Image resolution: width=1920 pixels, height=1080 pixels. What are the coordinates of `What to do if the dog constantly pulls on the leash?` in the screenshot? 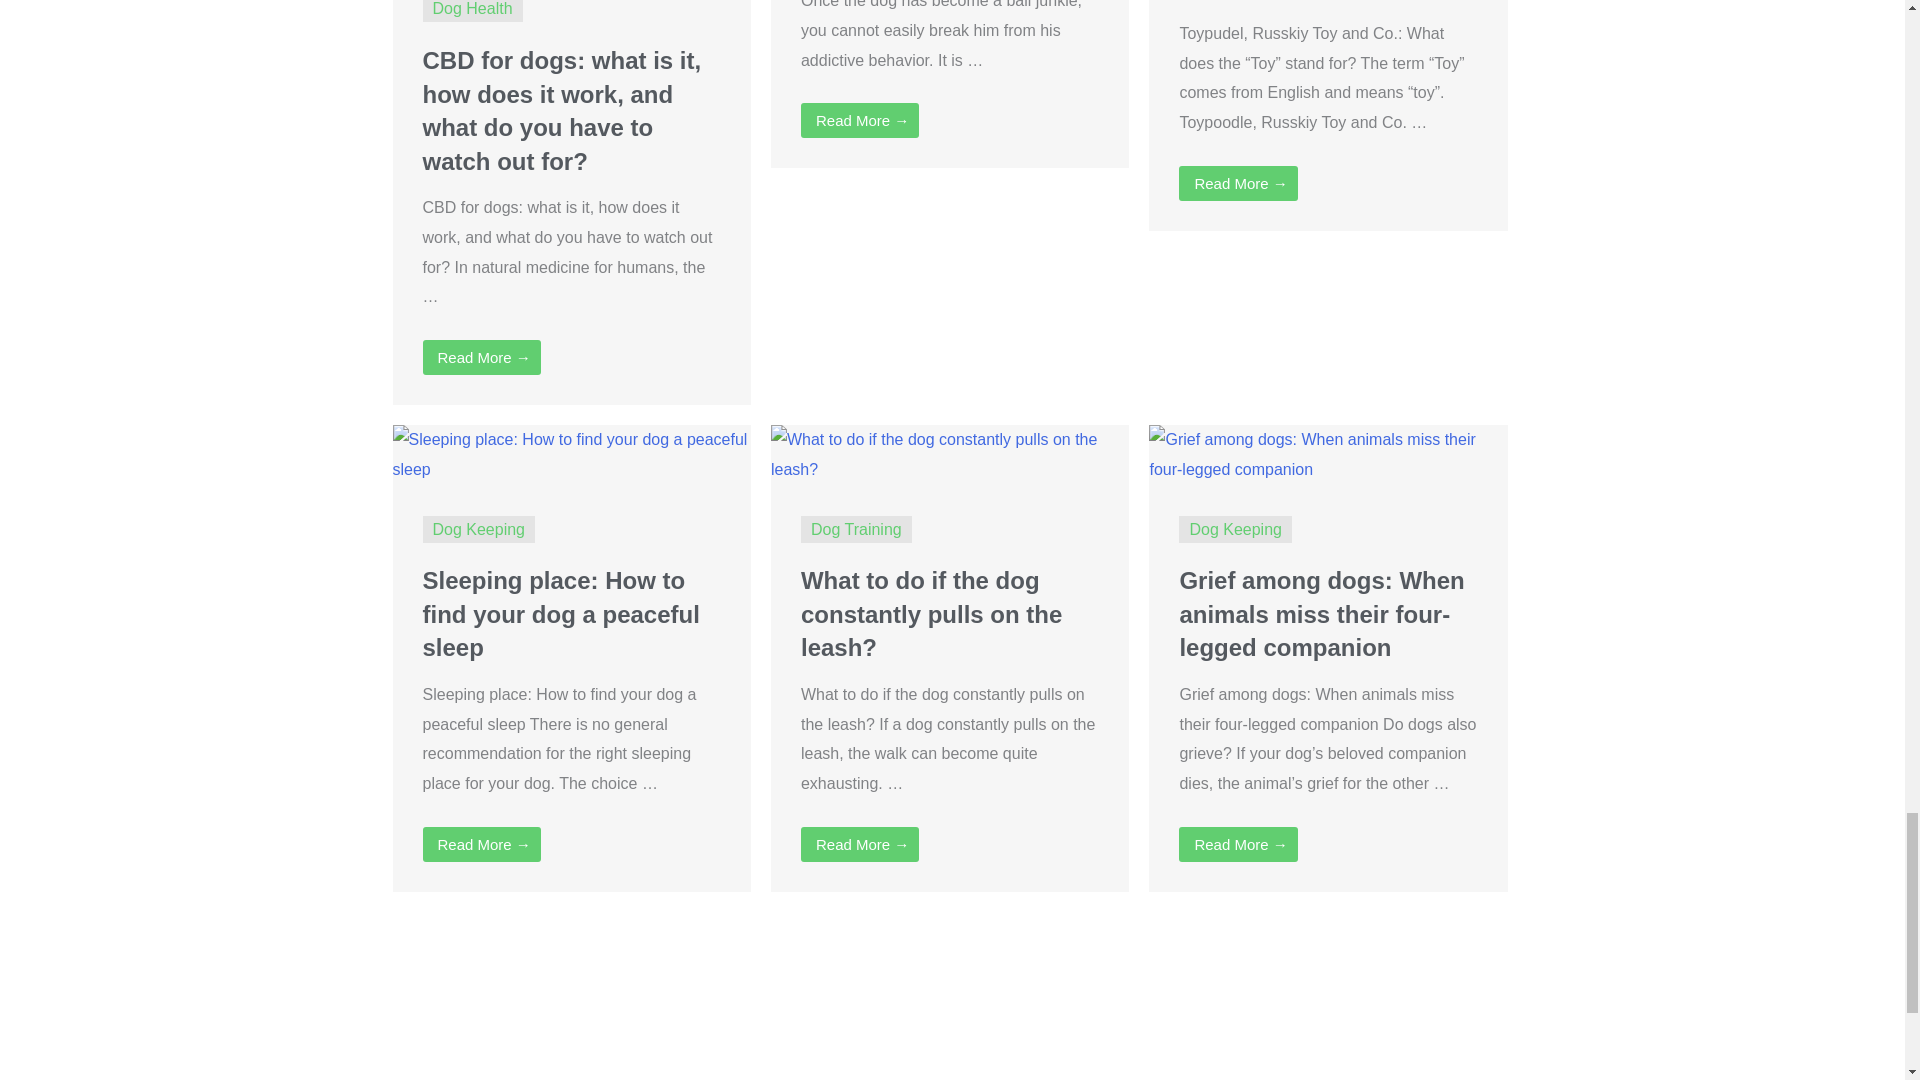 It's located at (930, 614).